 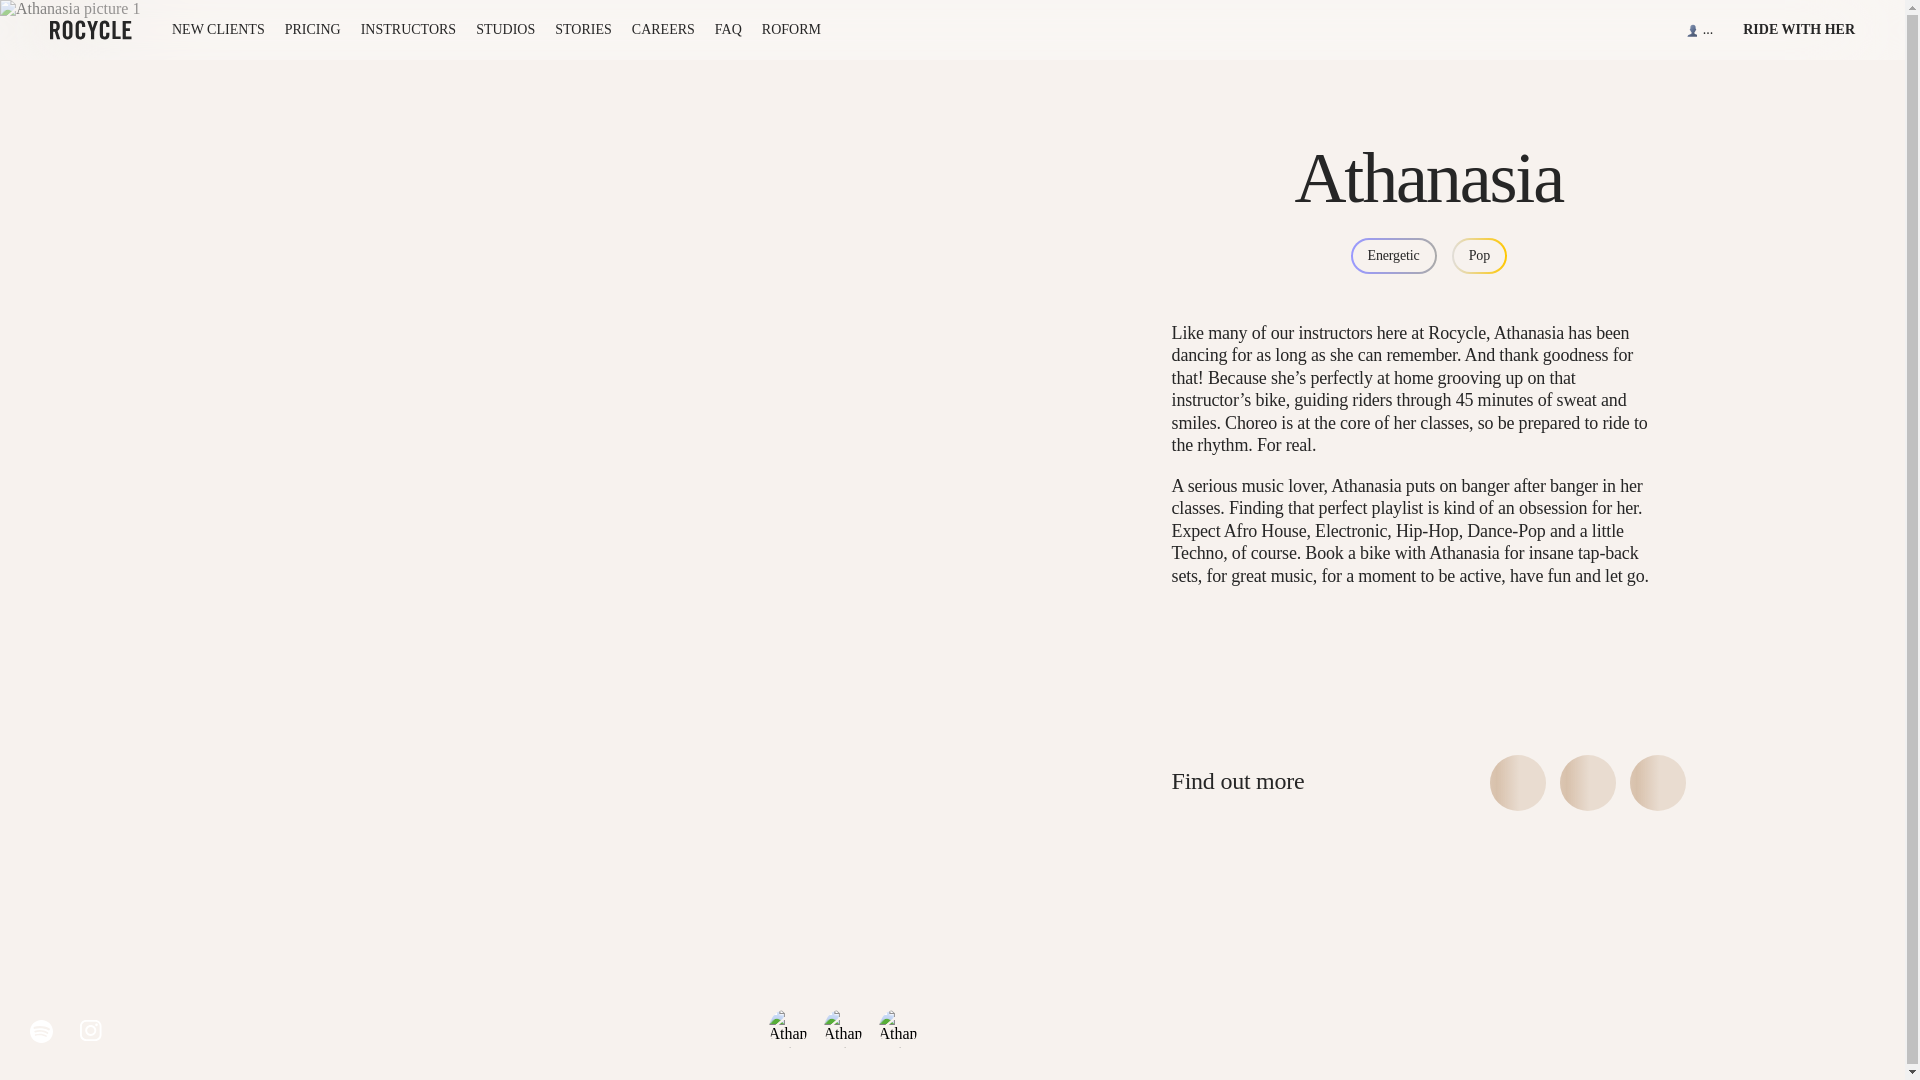 I want to click on FAQ, so click(x=728, y=30).